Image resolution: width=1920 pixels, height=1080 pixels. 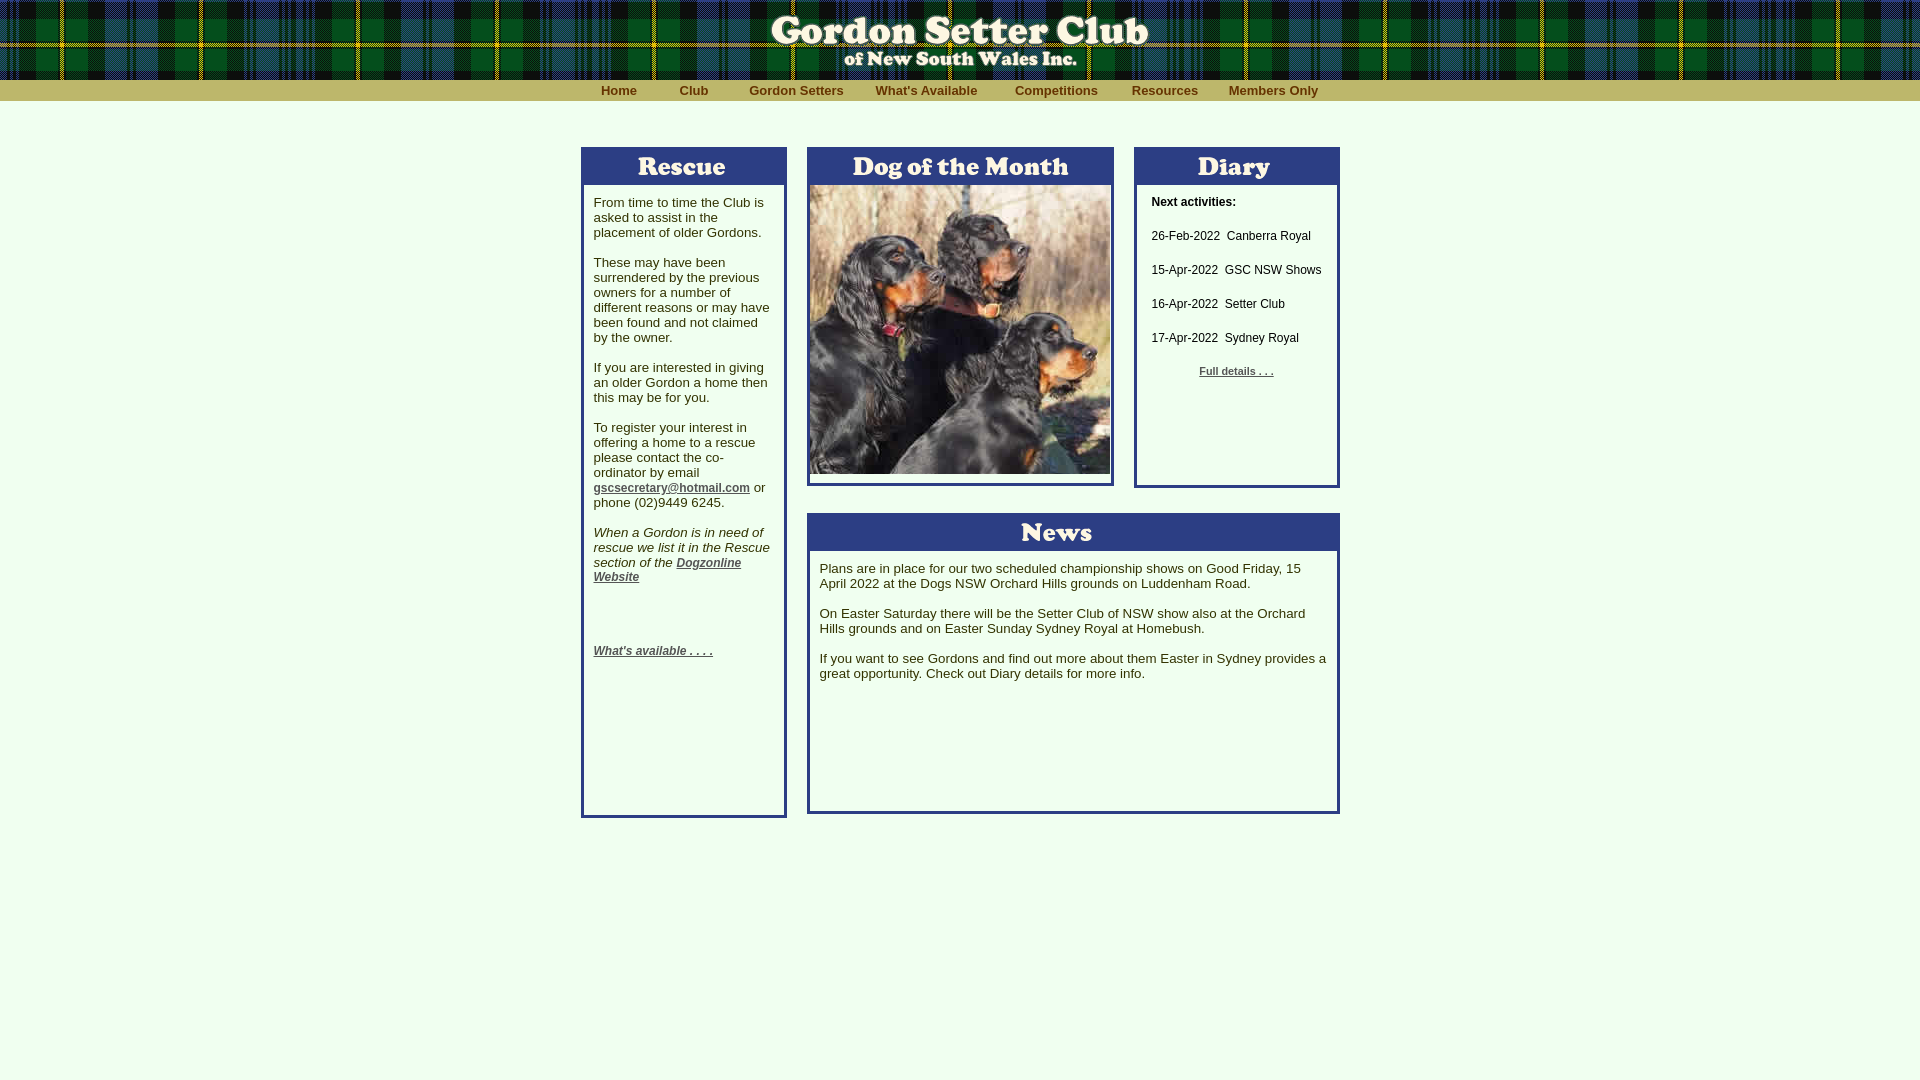 What do you see at coordinates (694, 90) in the screenshot?
I see `Club` at bounding box center [694, 90].